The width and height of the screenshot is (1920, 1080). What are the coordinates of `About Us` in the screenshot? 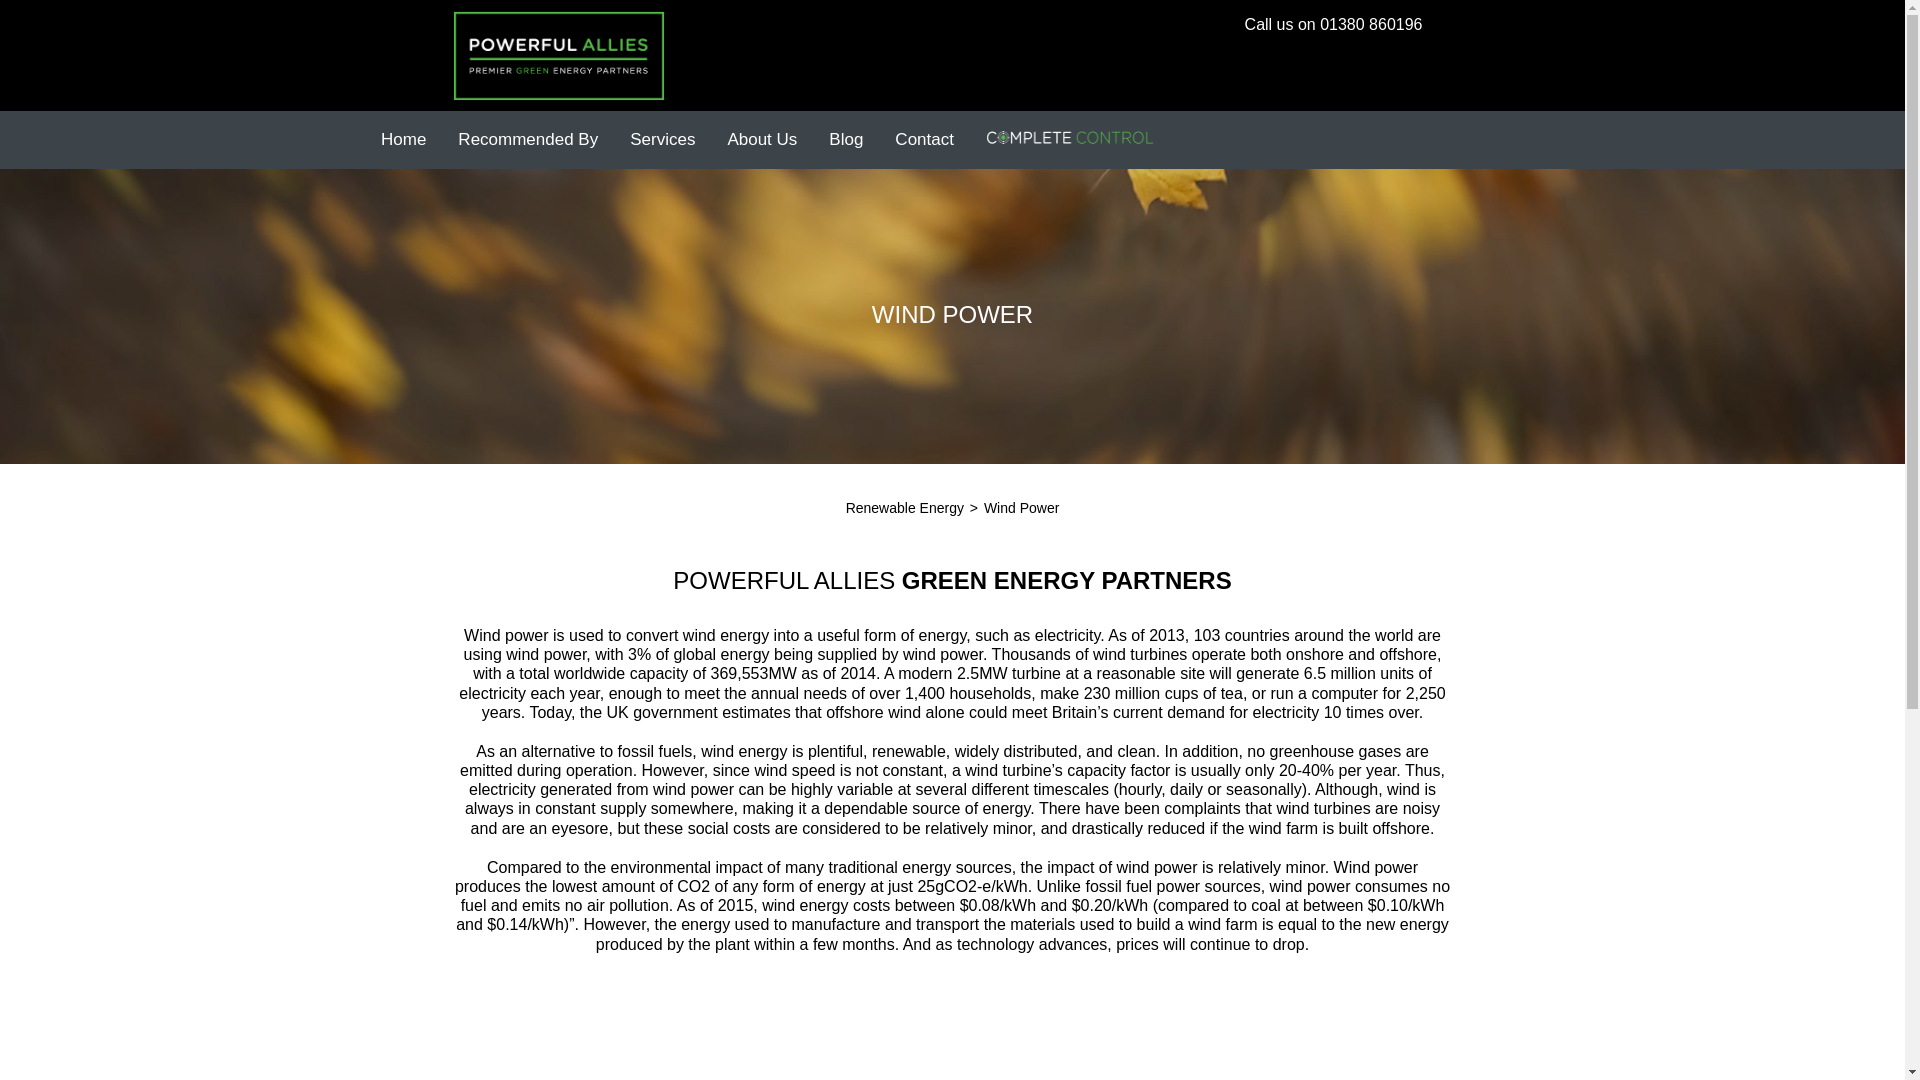 It's located at (761, 140).